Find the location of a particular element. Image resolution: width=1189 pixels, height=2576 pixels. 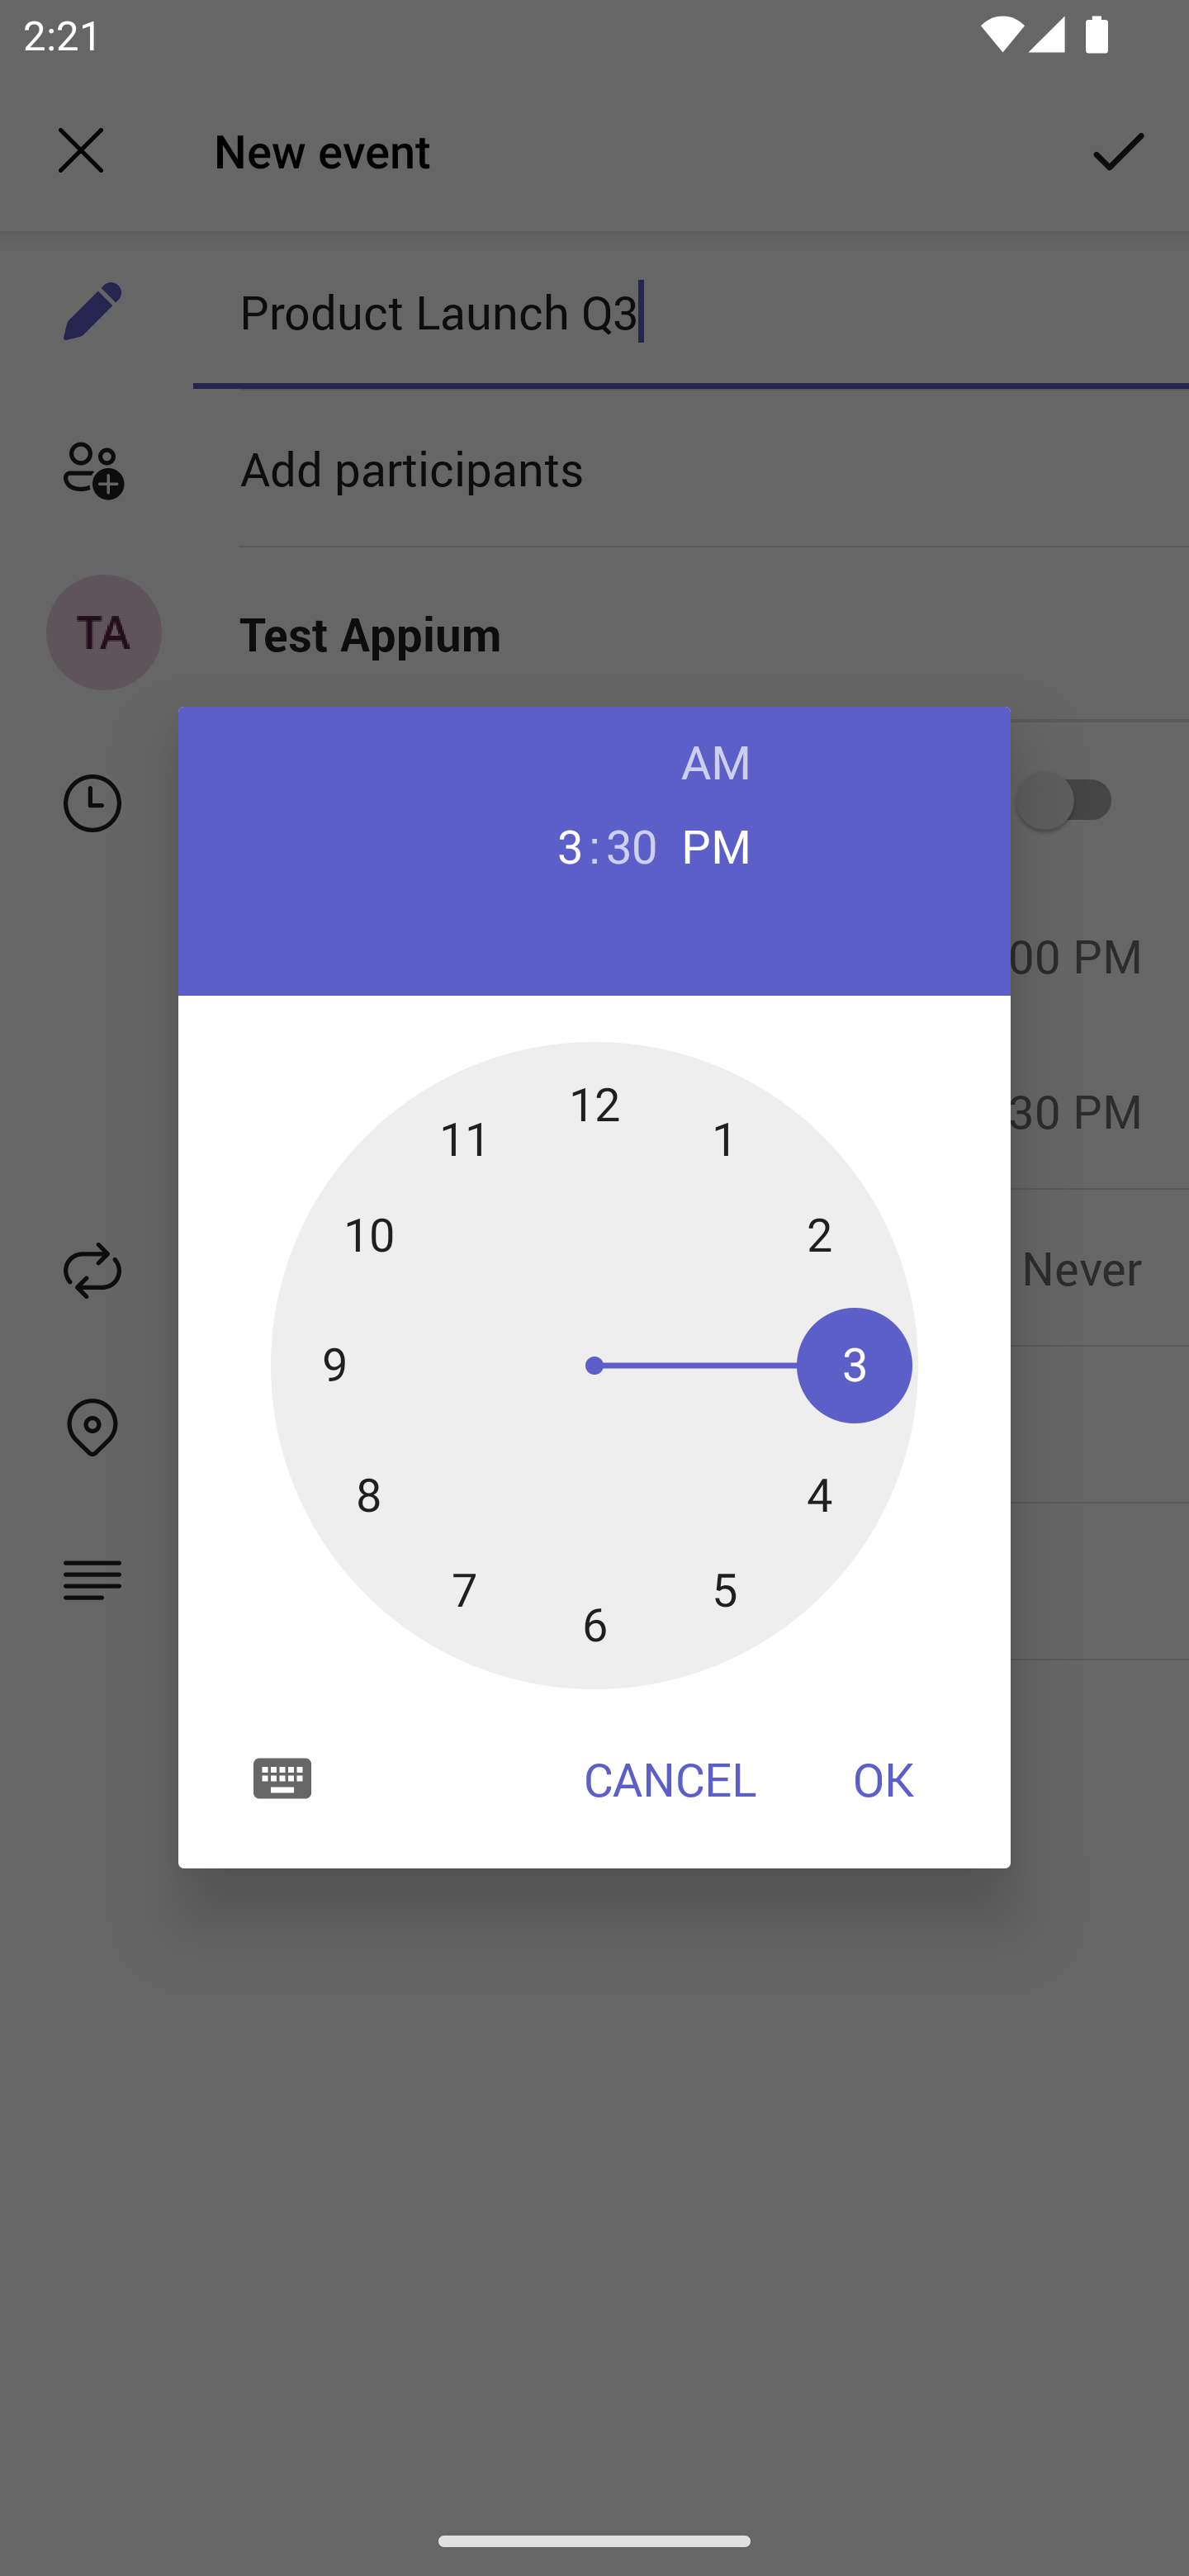

Switch to text input mode for the time input. is located at coordinates (282, 1777).